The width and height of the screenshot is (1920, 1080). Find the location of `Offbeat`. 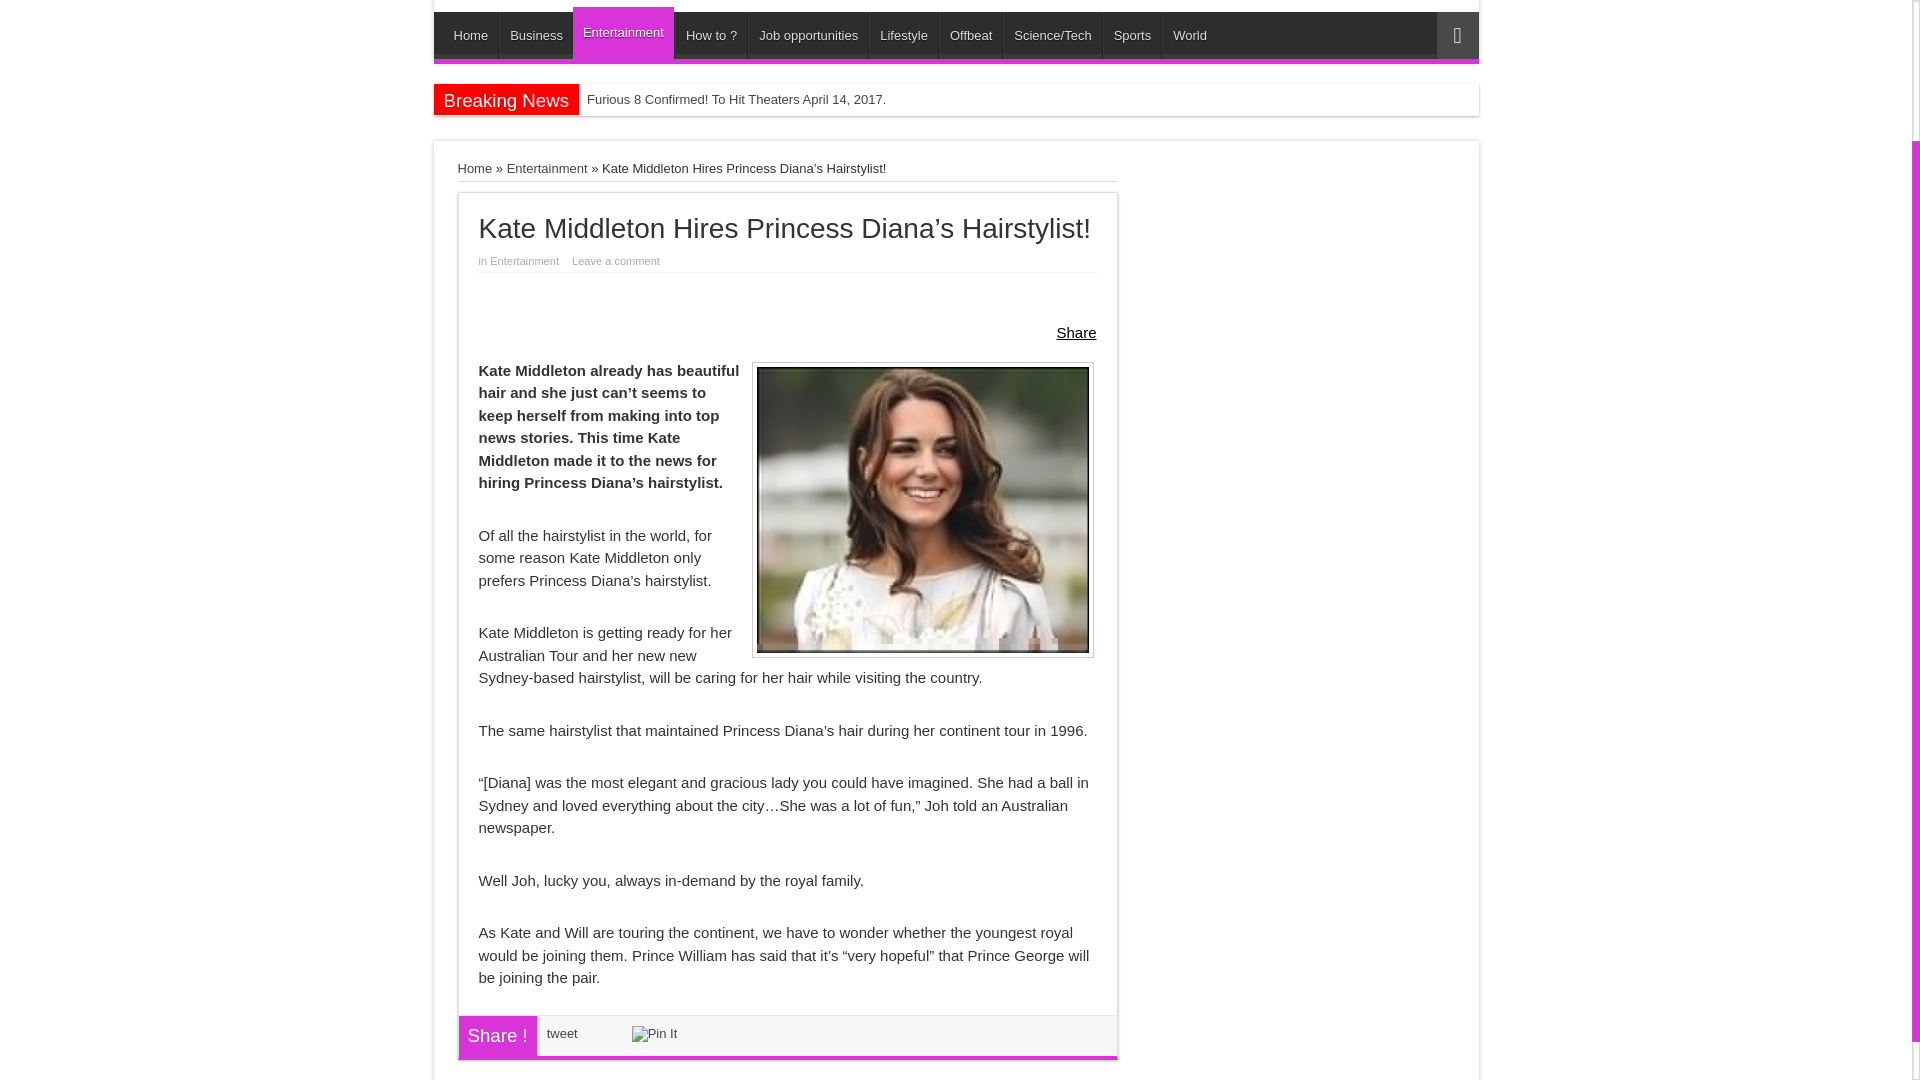

Offbeat is located at coordinates (970, 35).